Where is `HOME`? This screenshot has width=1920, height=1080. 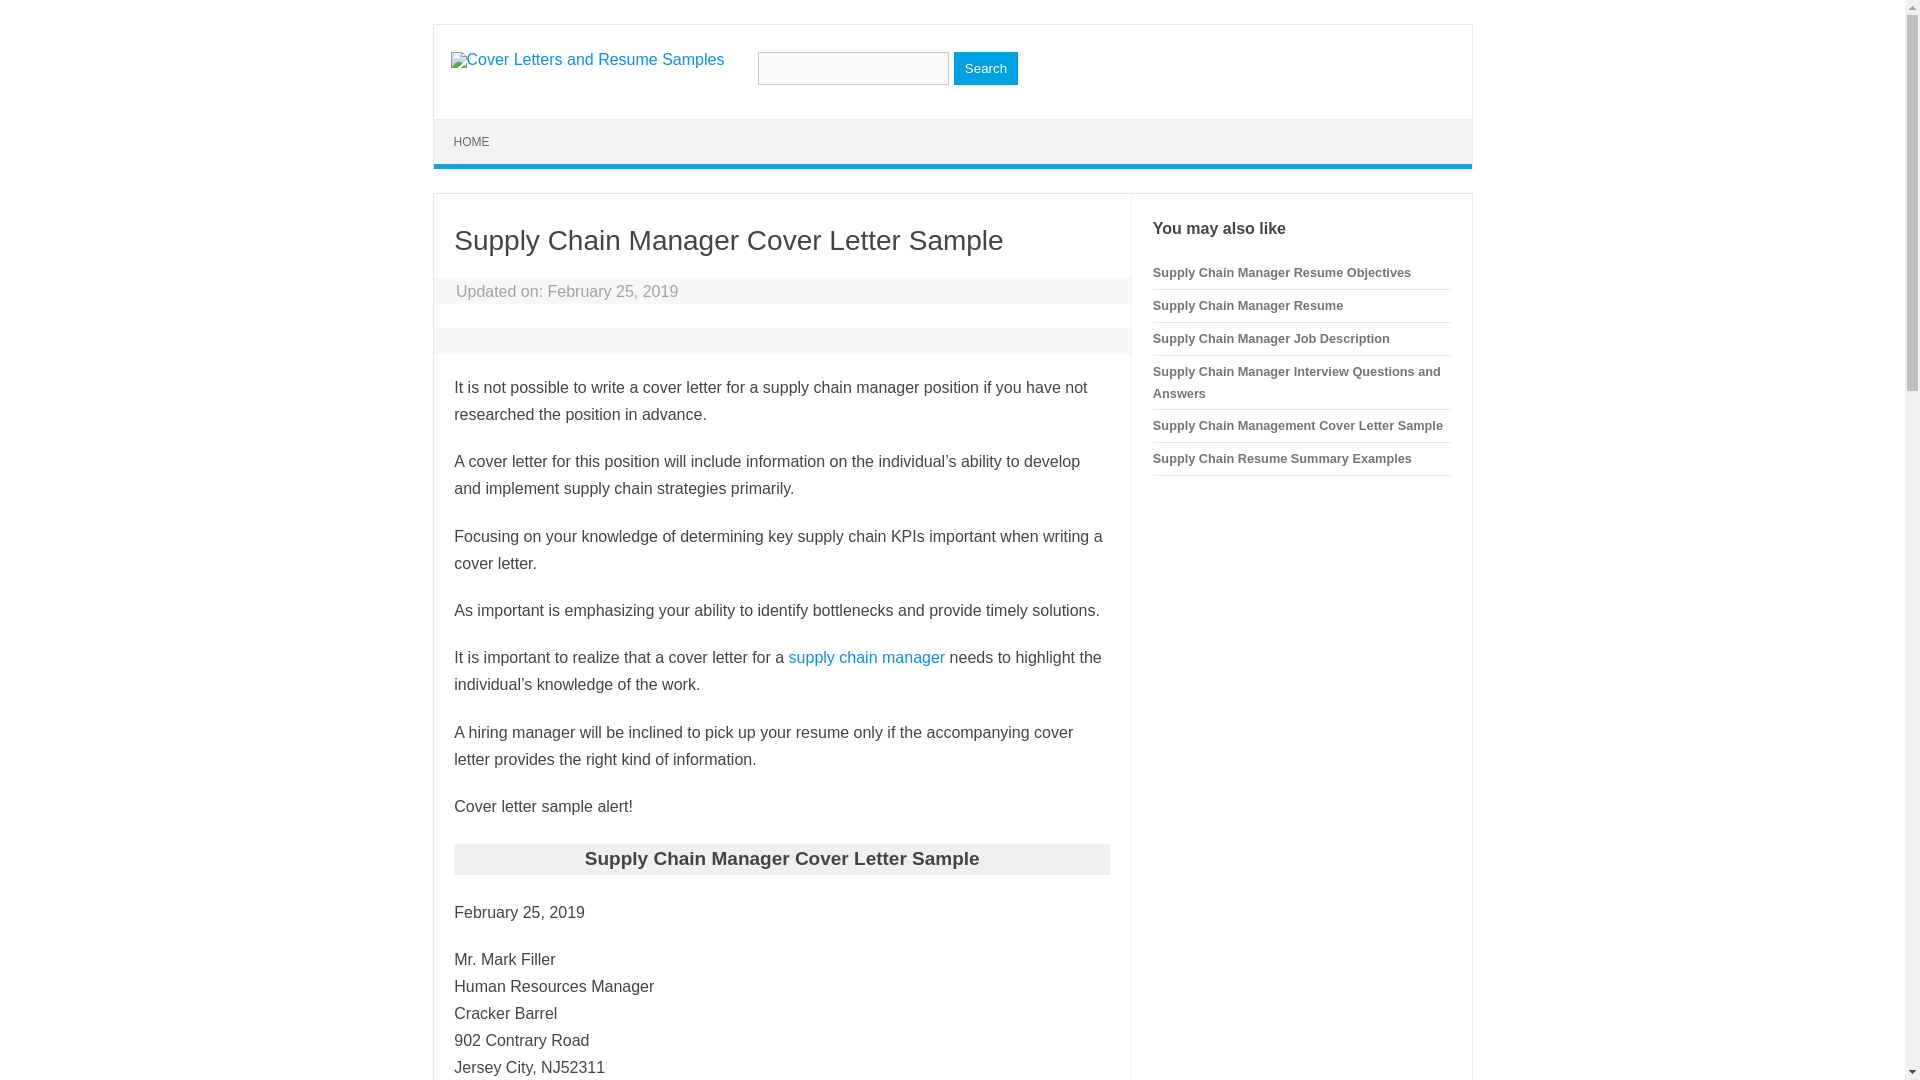
HOME is located at coordinates (472, 142).